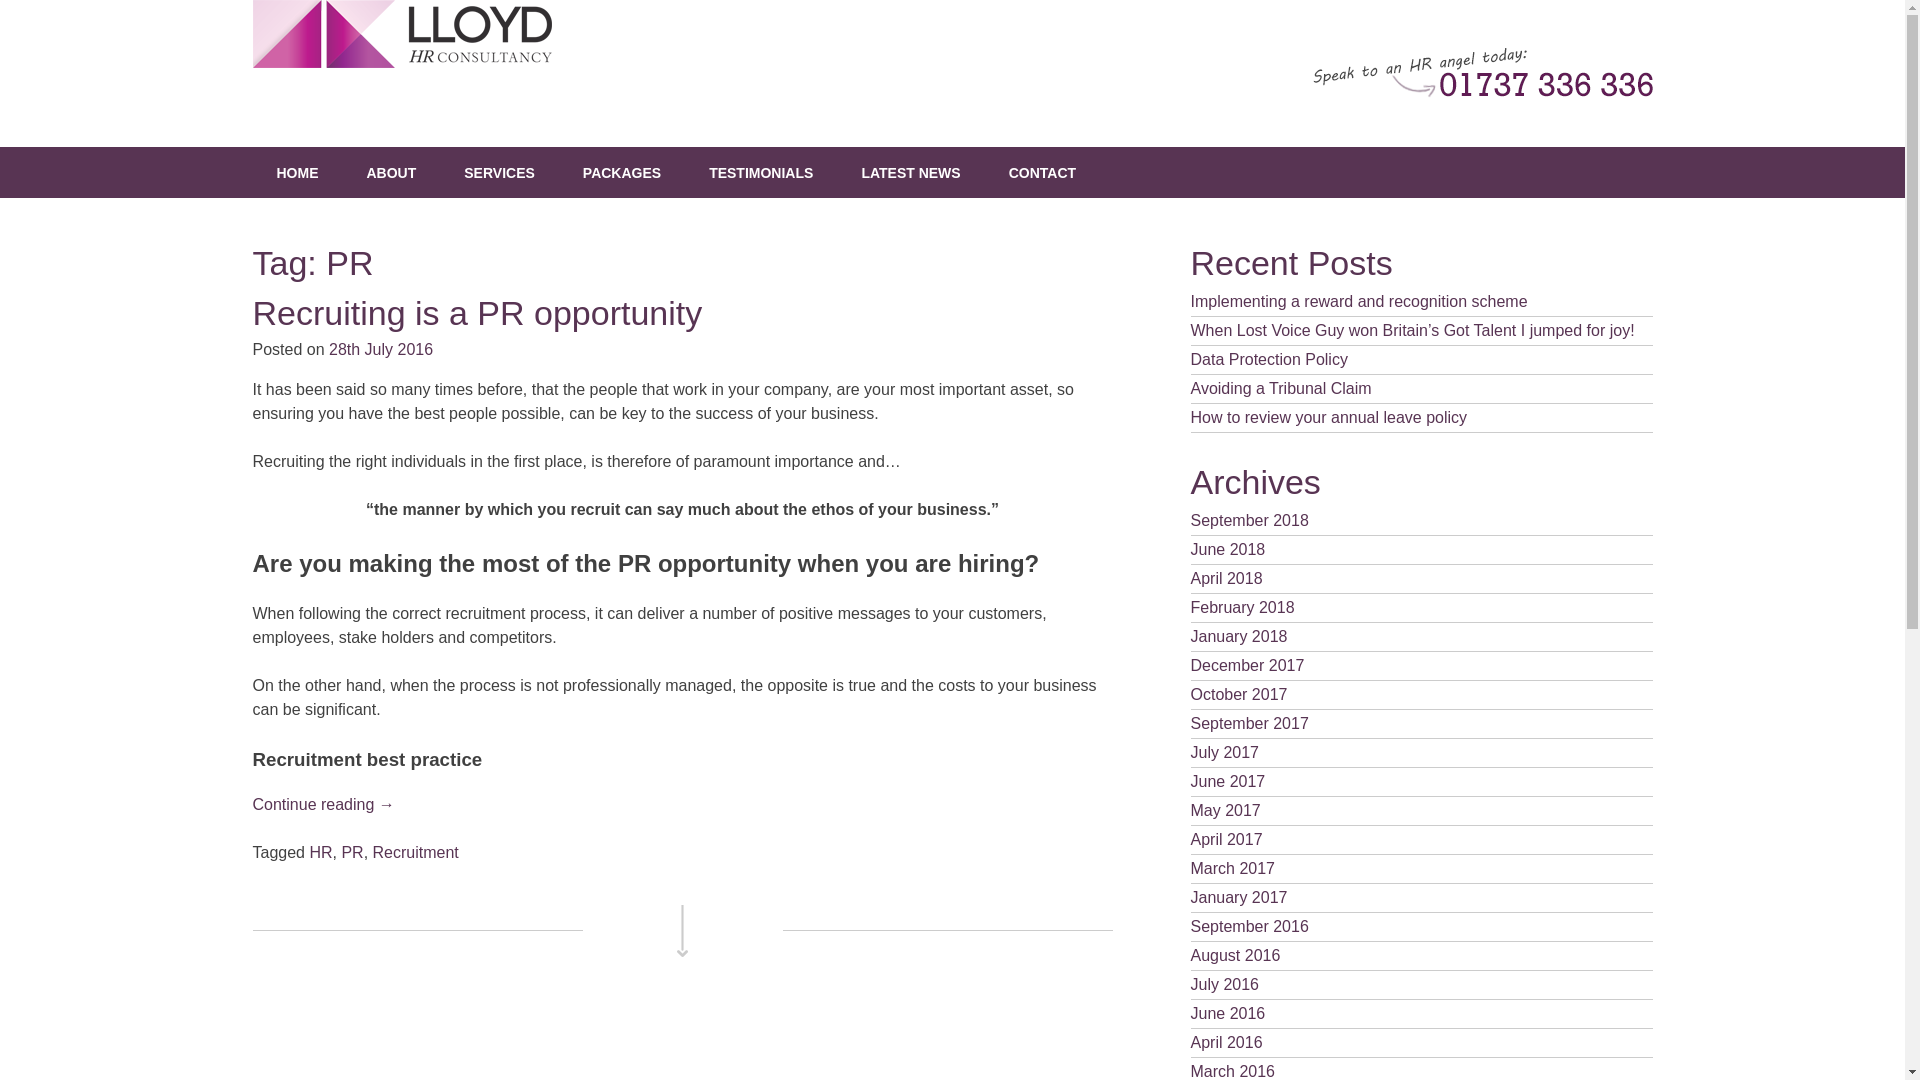  I want to click on May 2017, so click(1420, 812).